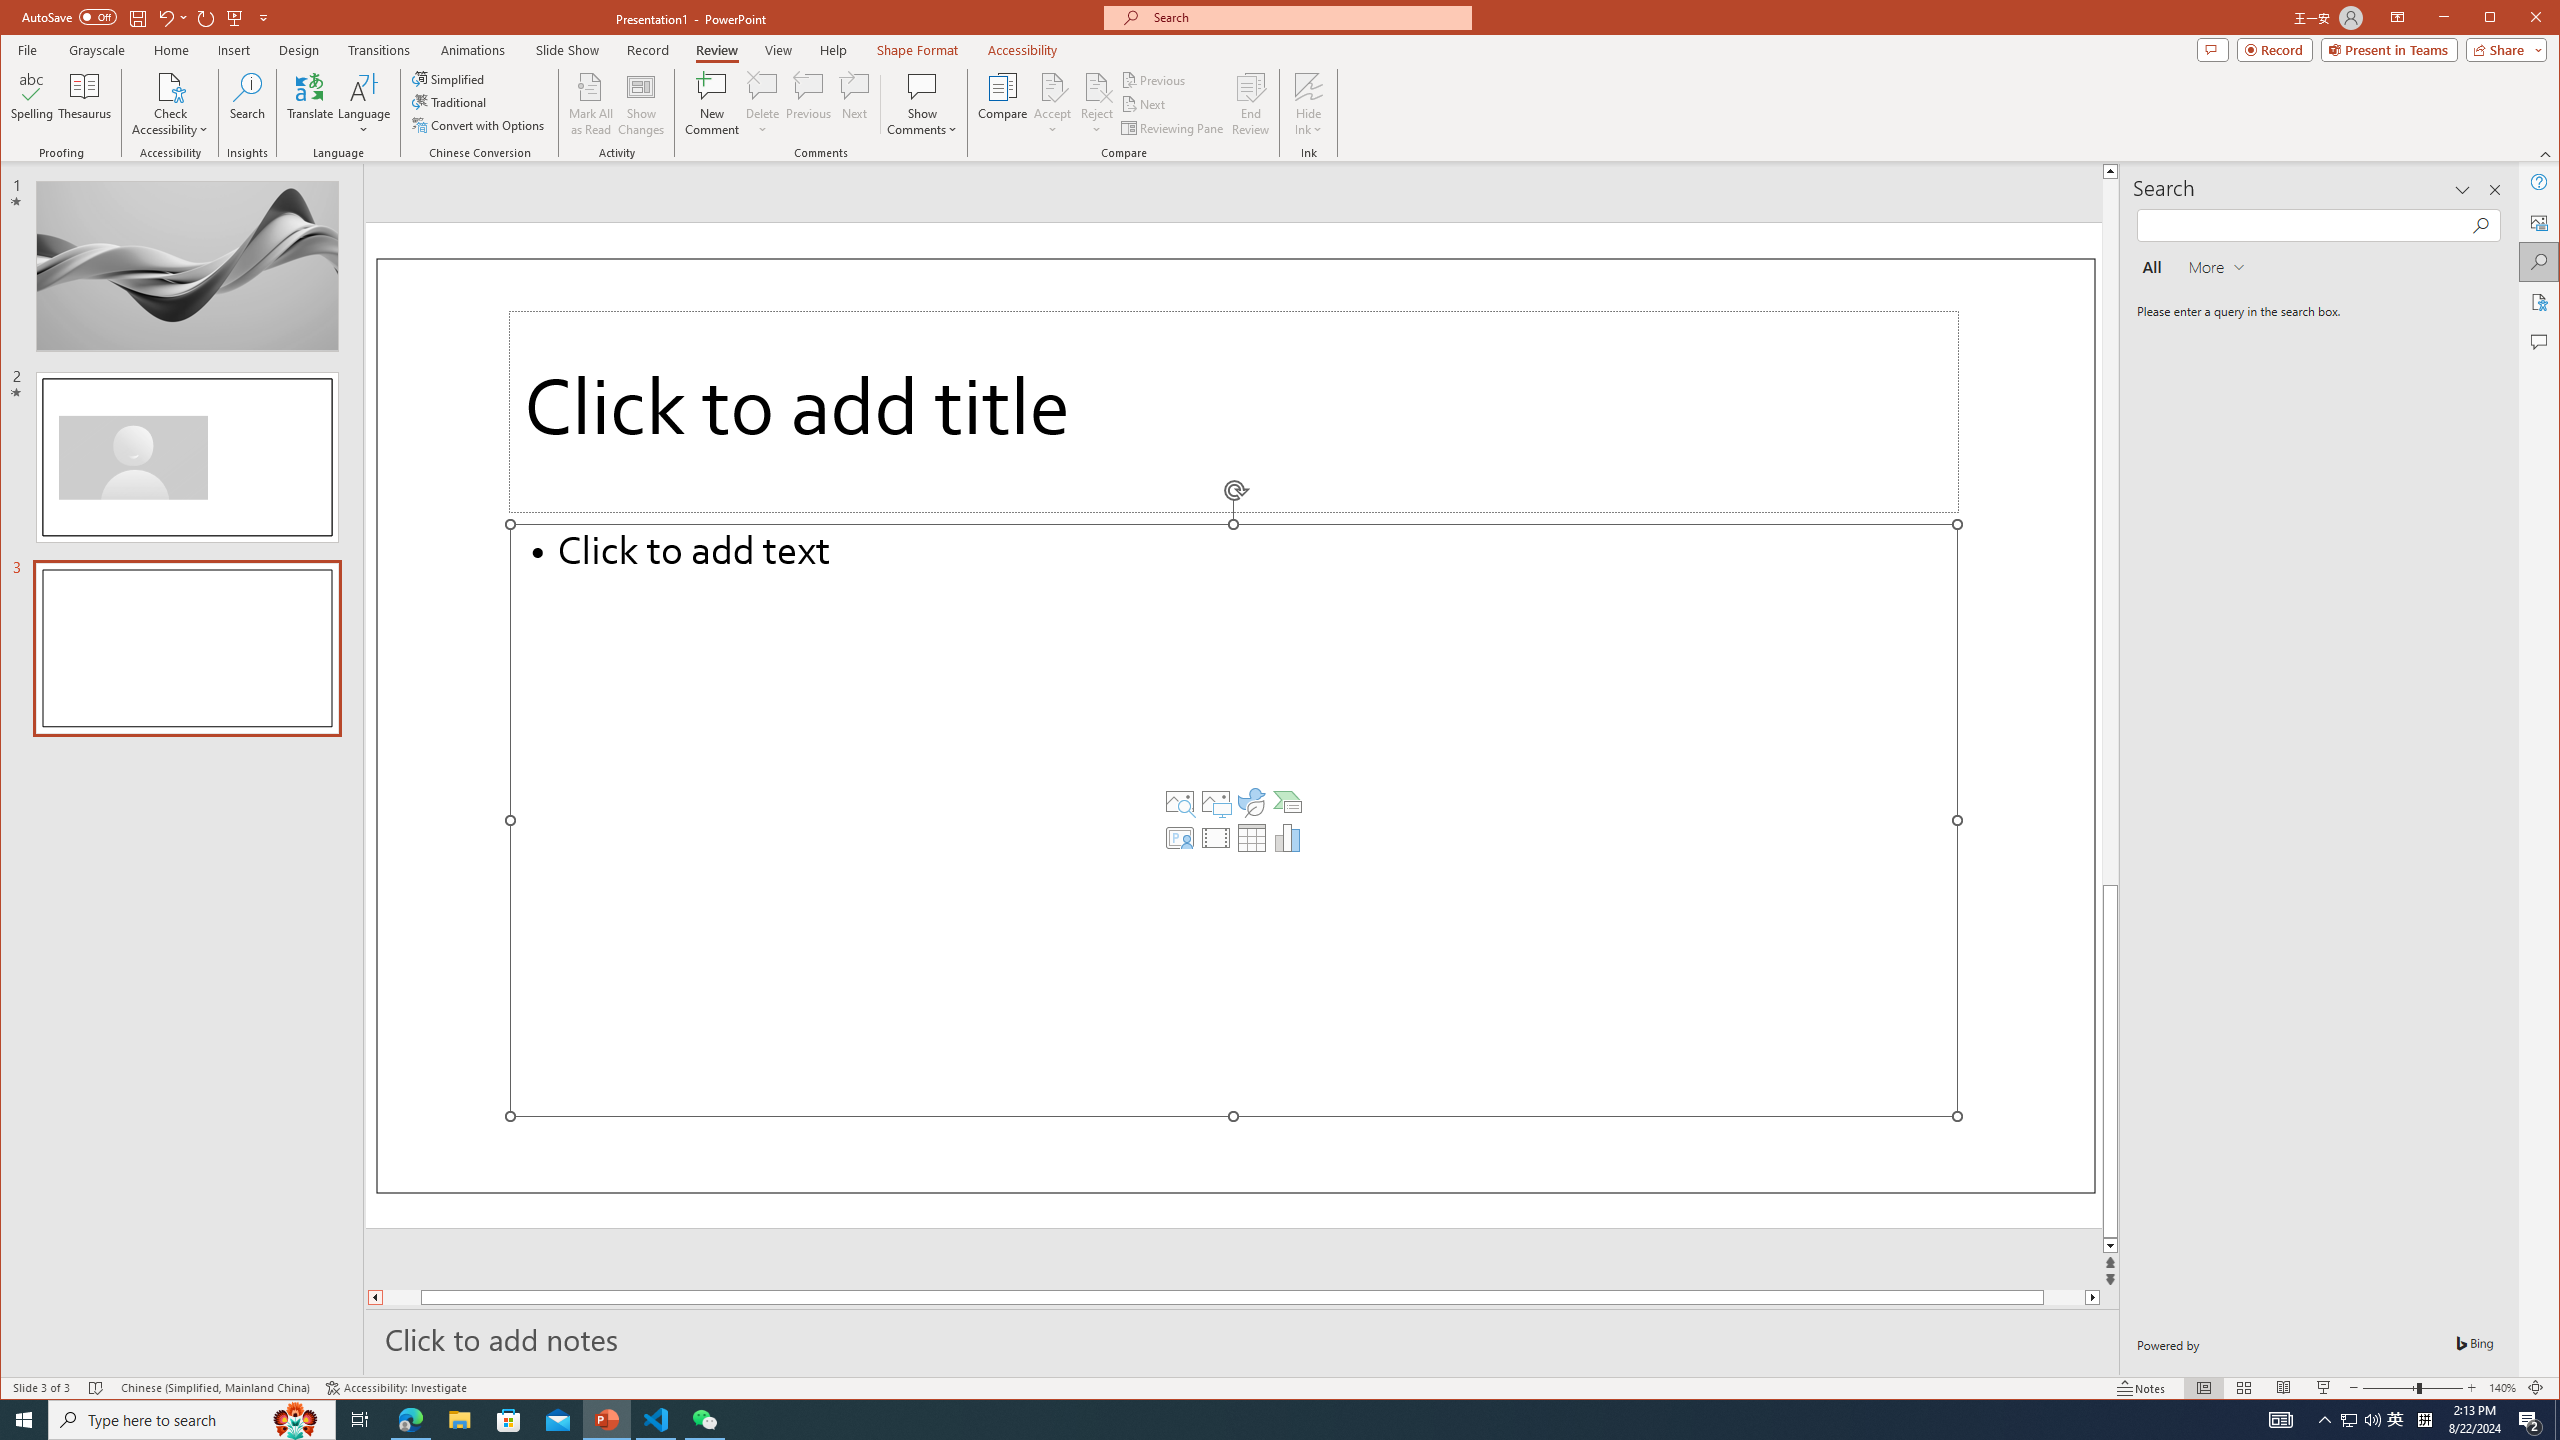  I want to click on Insert Chart, so click(1288, 838).